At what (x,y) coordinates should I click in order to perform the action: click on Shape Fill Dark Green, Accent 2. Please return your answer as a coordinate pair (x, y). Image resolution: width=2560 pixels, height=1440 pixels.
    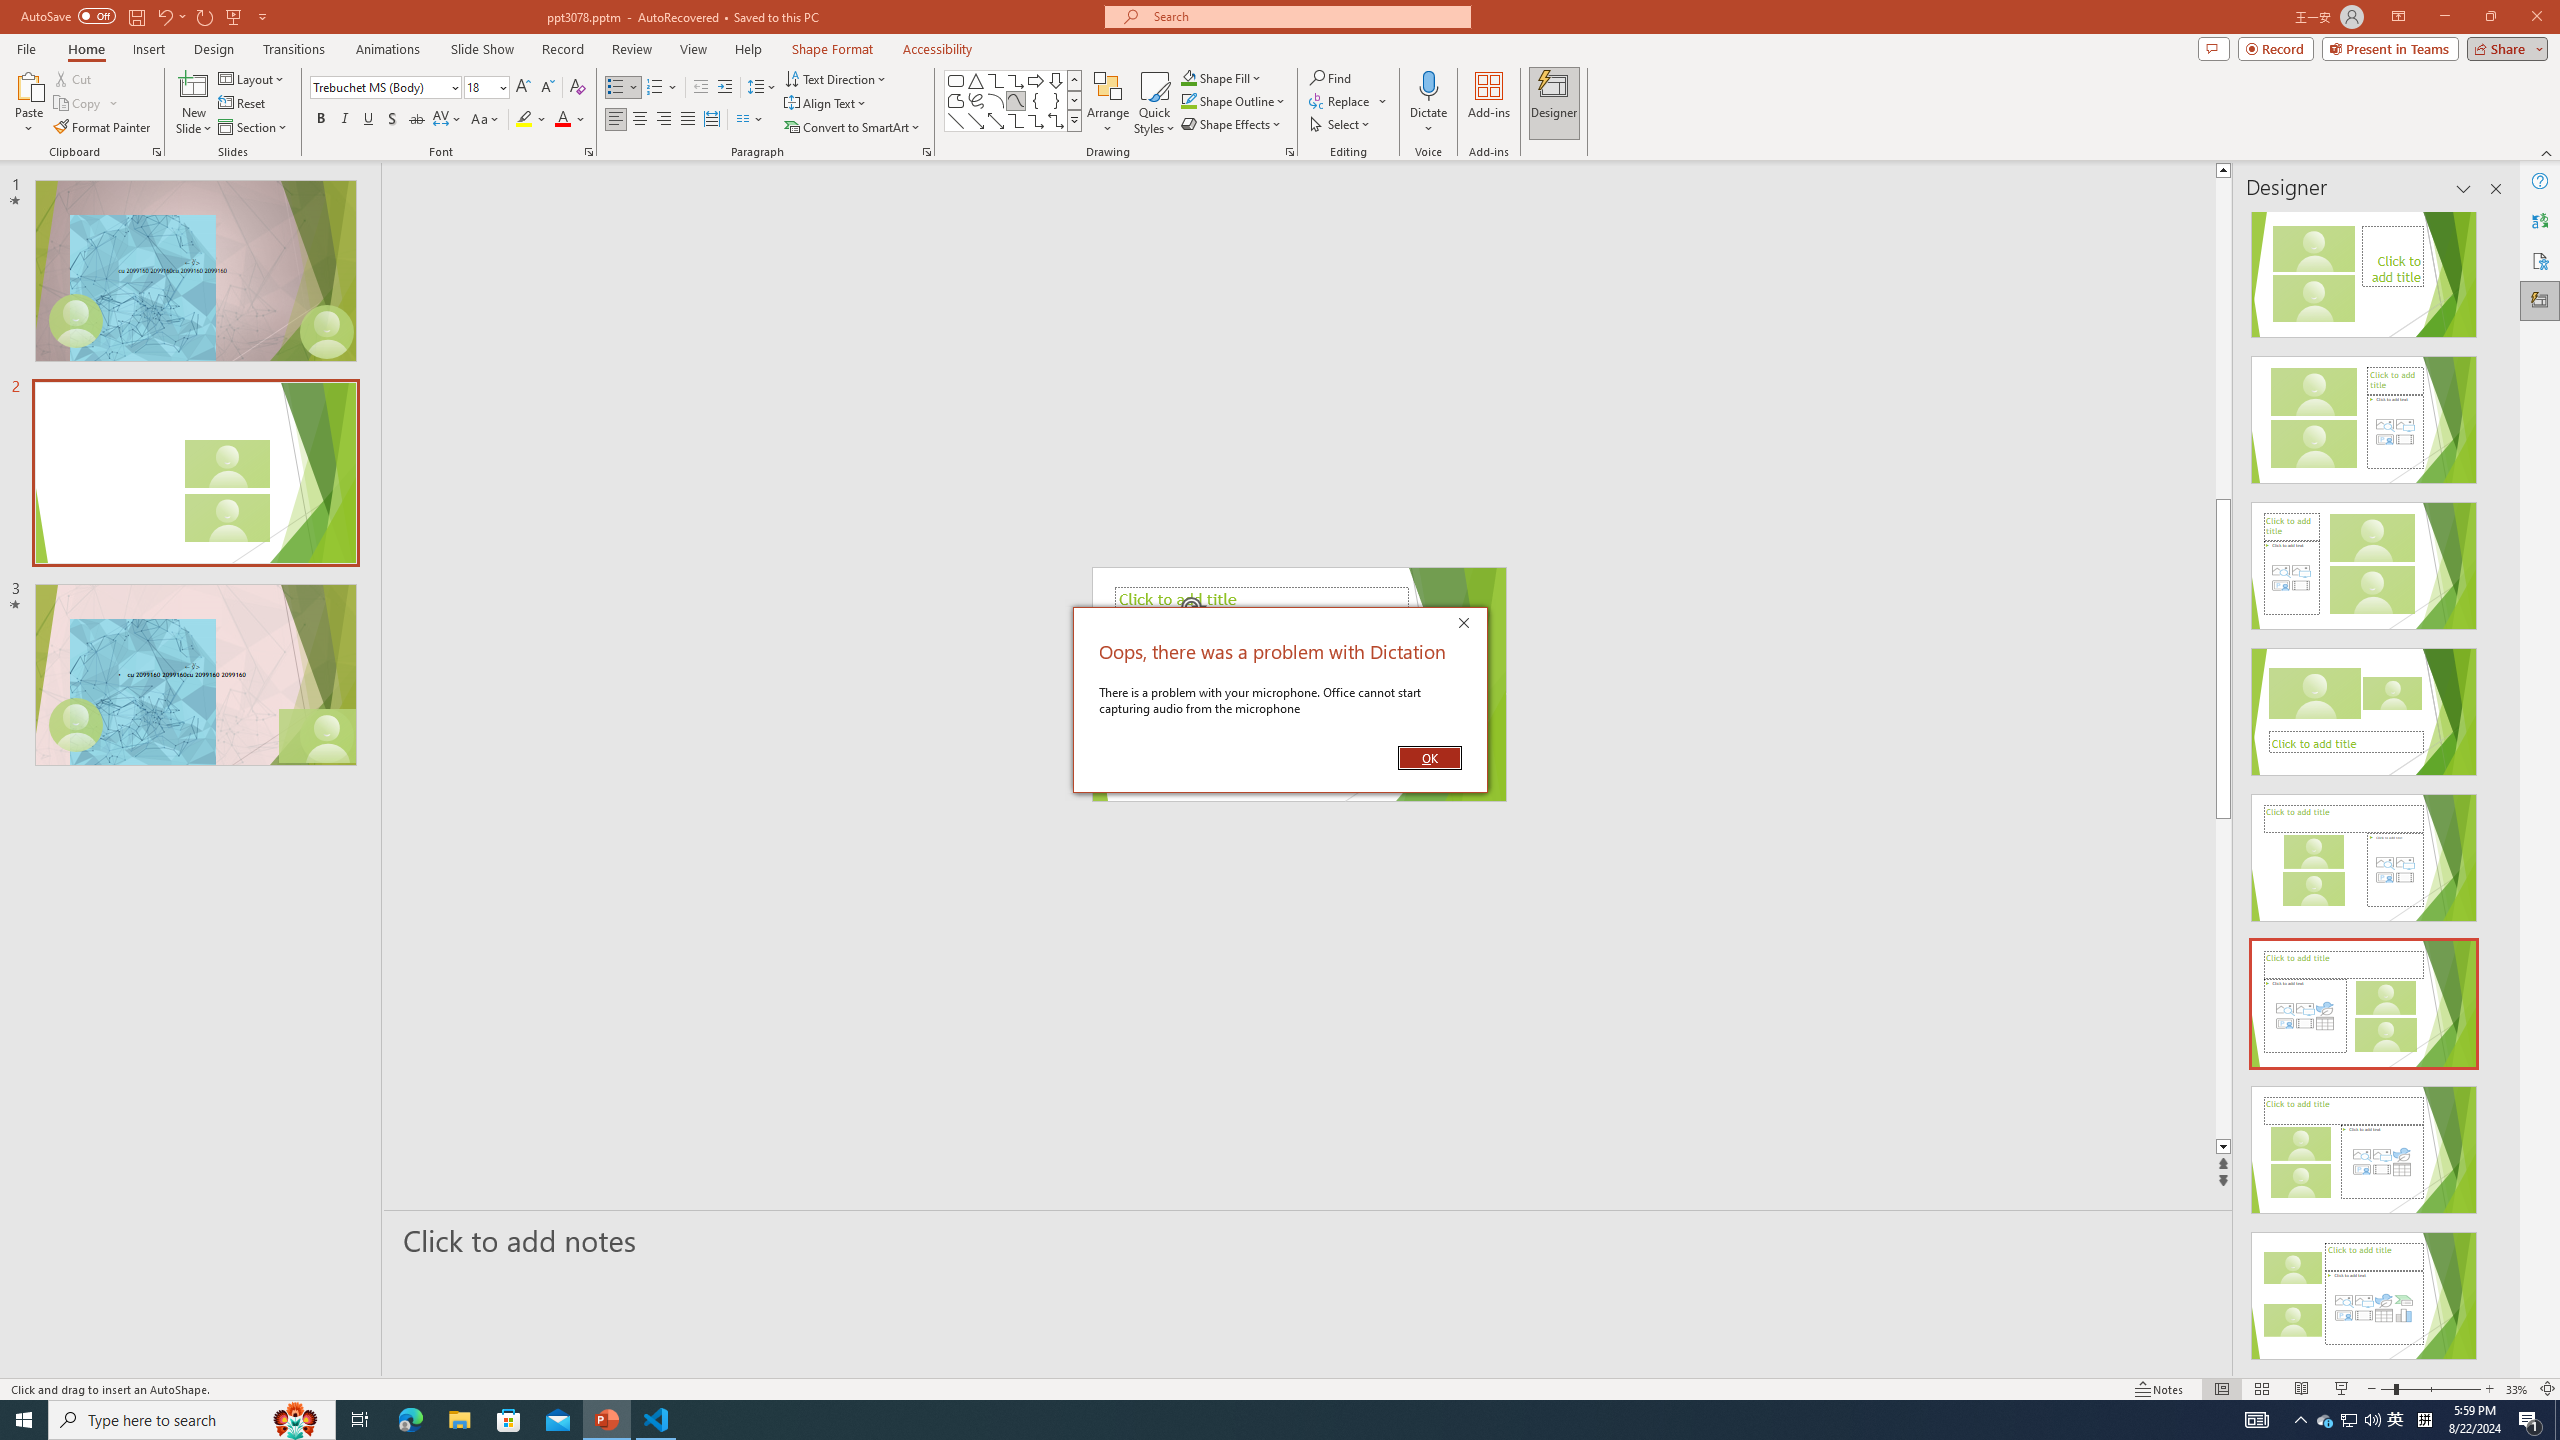
    Looking at the image, I should click on (1188, 78).